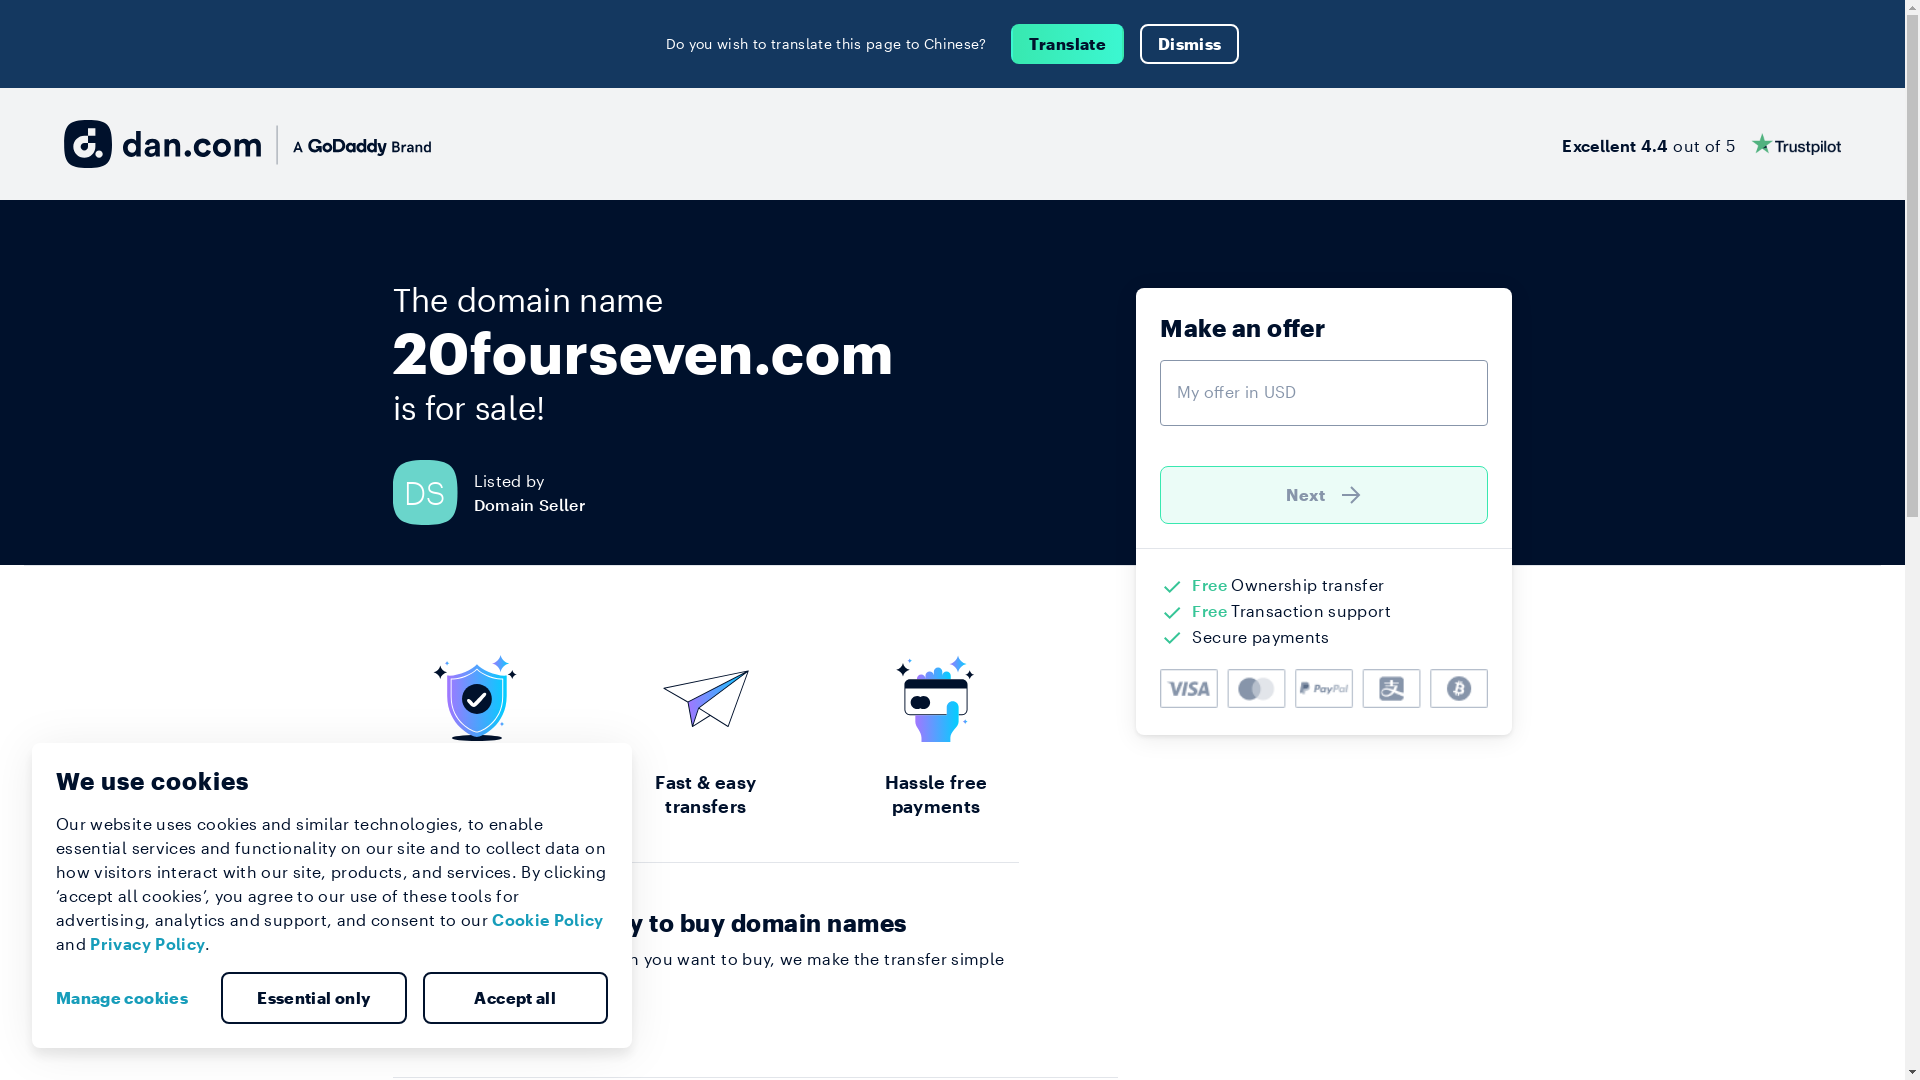 The width and height of the screenshot is (1920, 1080). What do you see at coordinates (1190, 44) in the screenshot?
I see `Dismiss` at bounding box center [1190, 44].